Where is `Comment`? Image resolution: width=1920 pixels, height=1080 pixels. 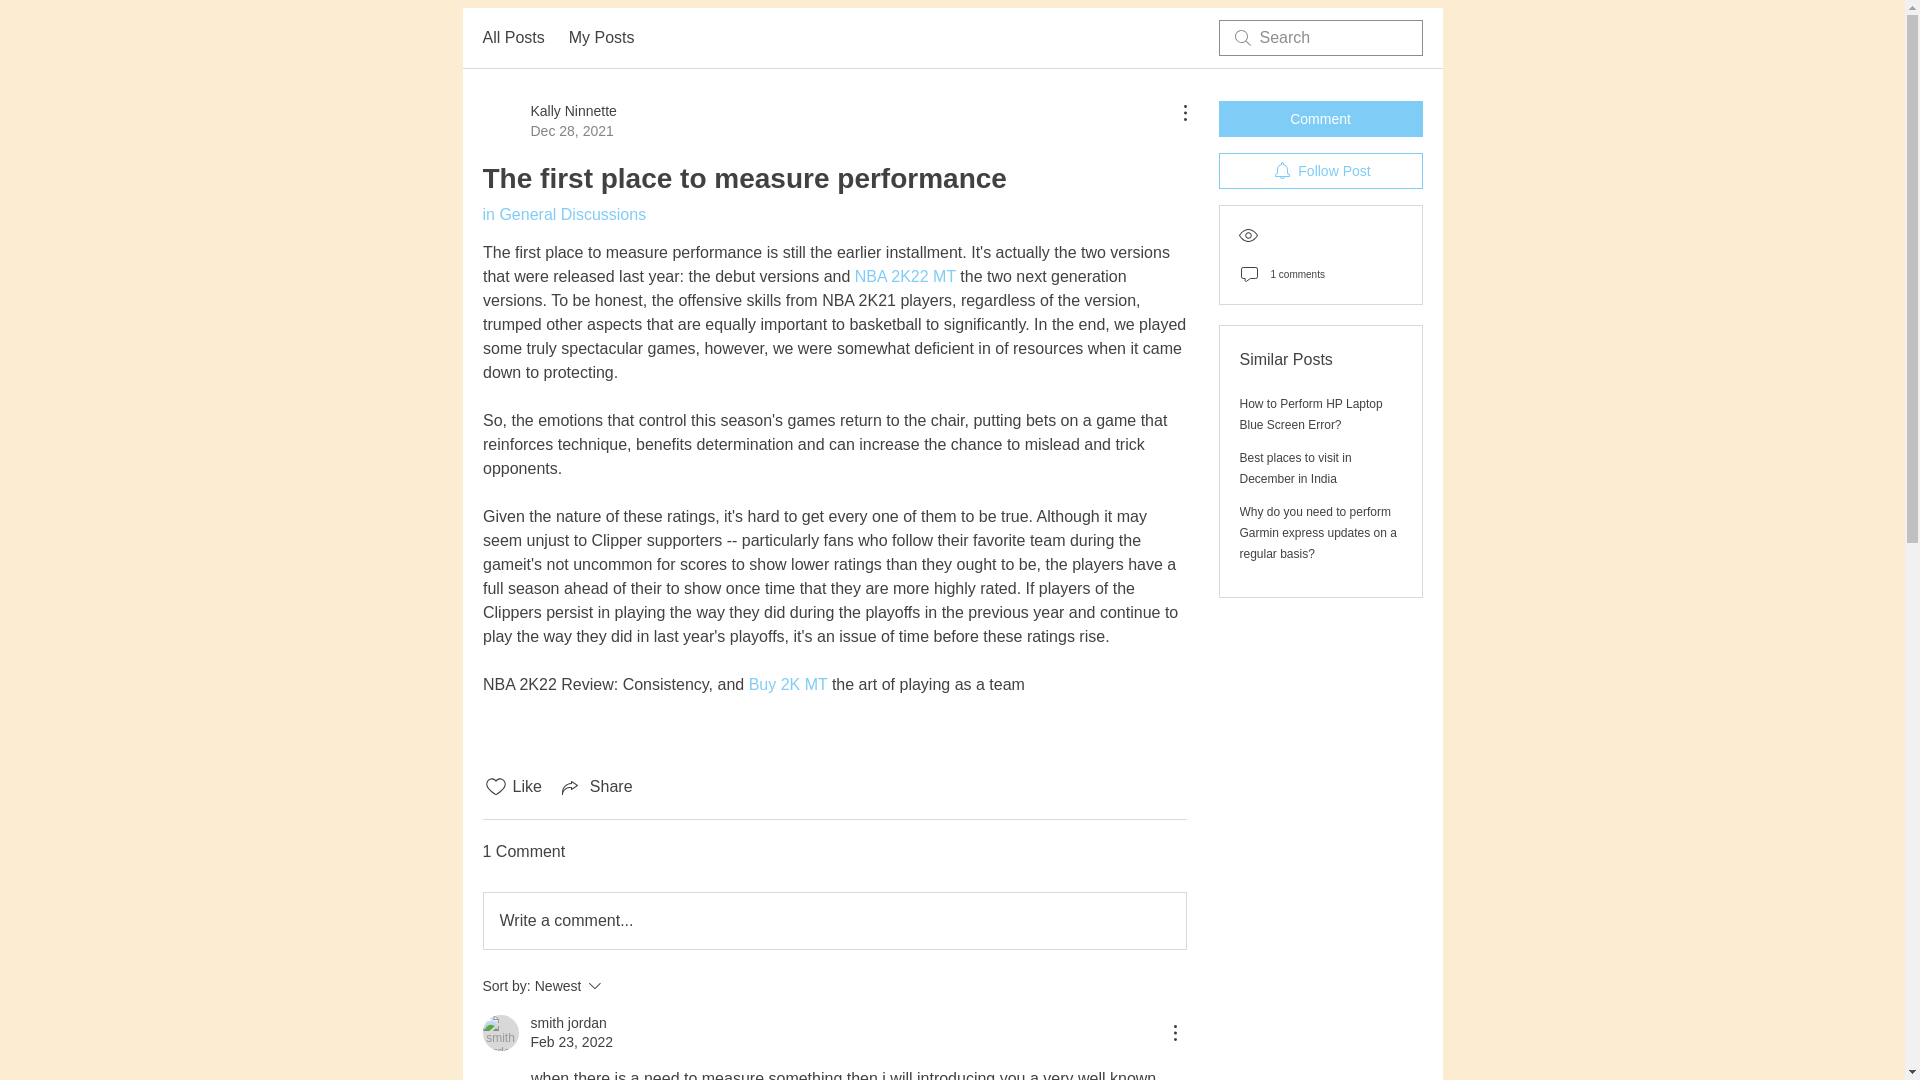
Comment is located at coordinates (568, 1023).